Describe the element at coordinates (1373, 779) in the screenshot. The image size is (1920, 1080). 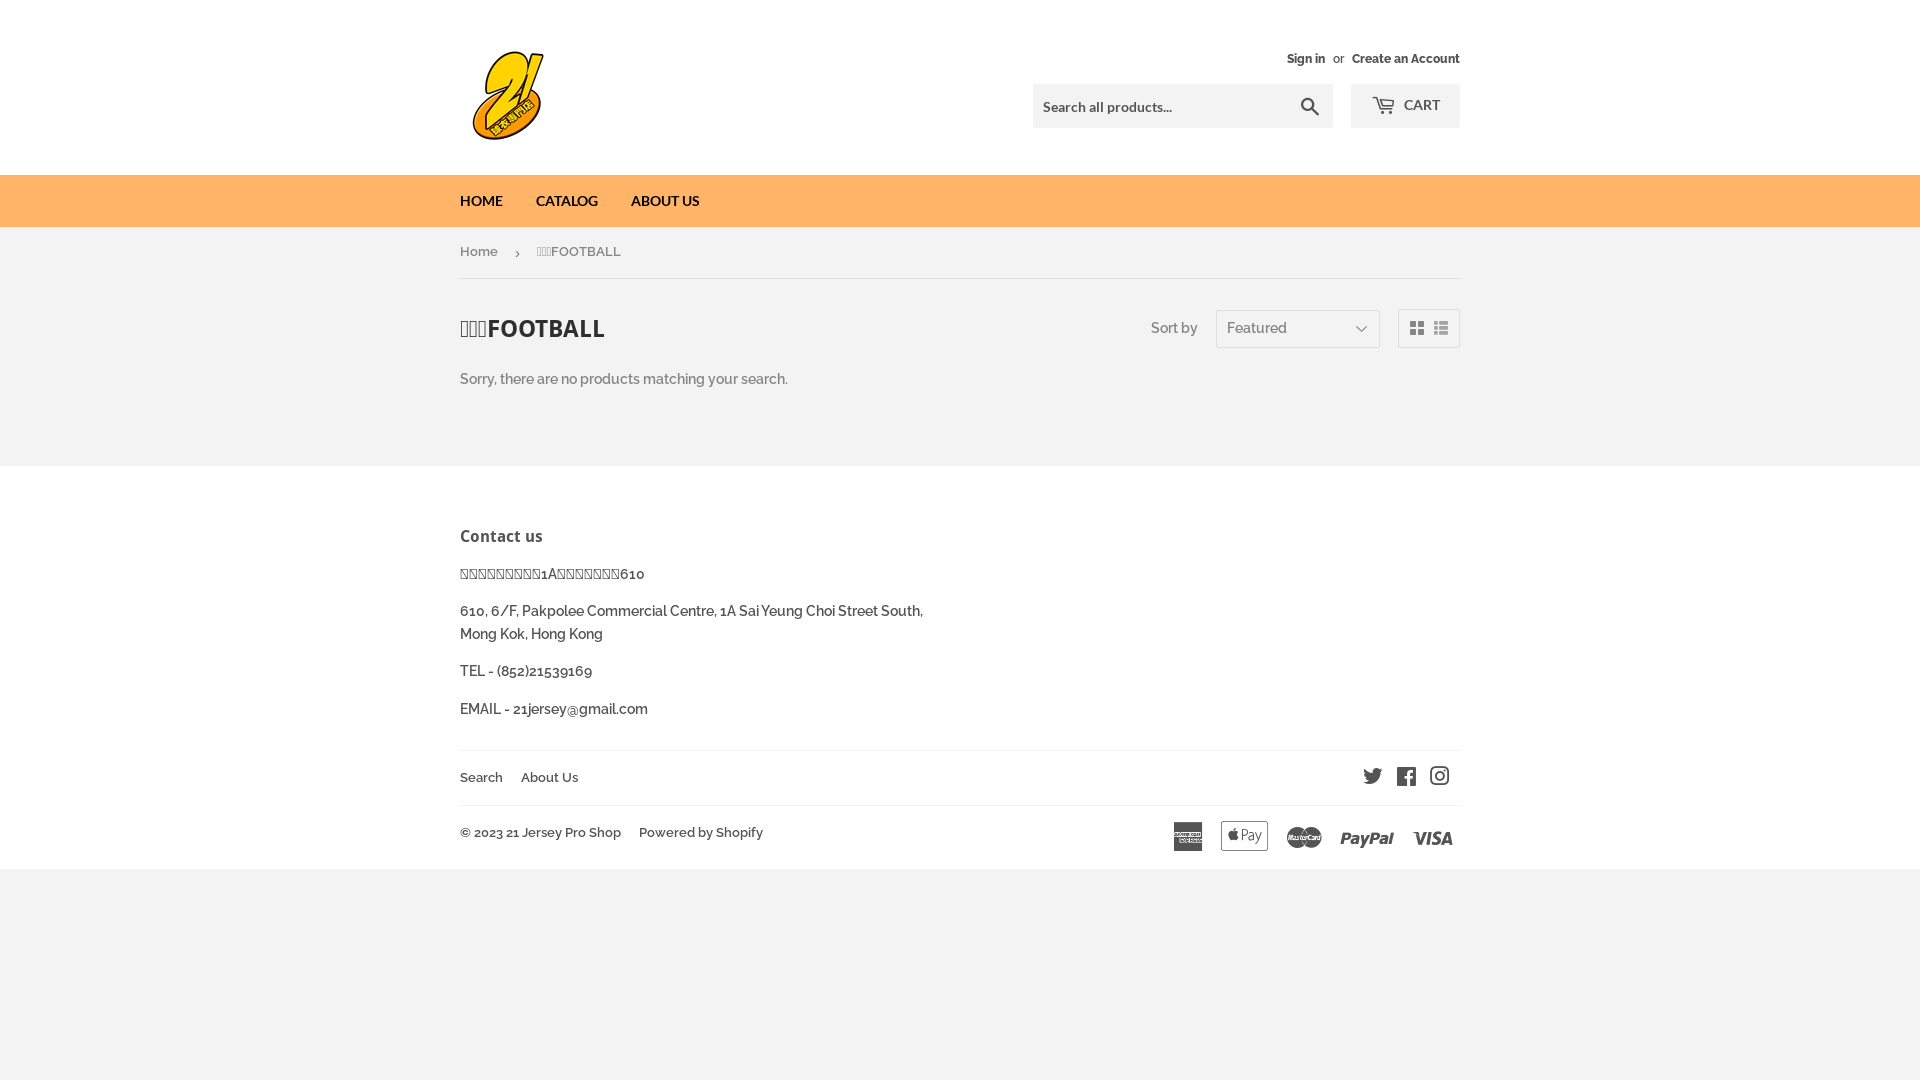
I see `Twitter` at that location.